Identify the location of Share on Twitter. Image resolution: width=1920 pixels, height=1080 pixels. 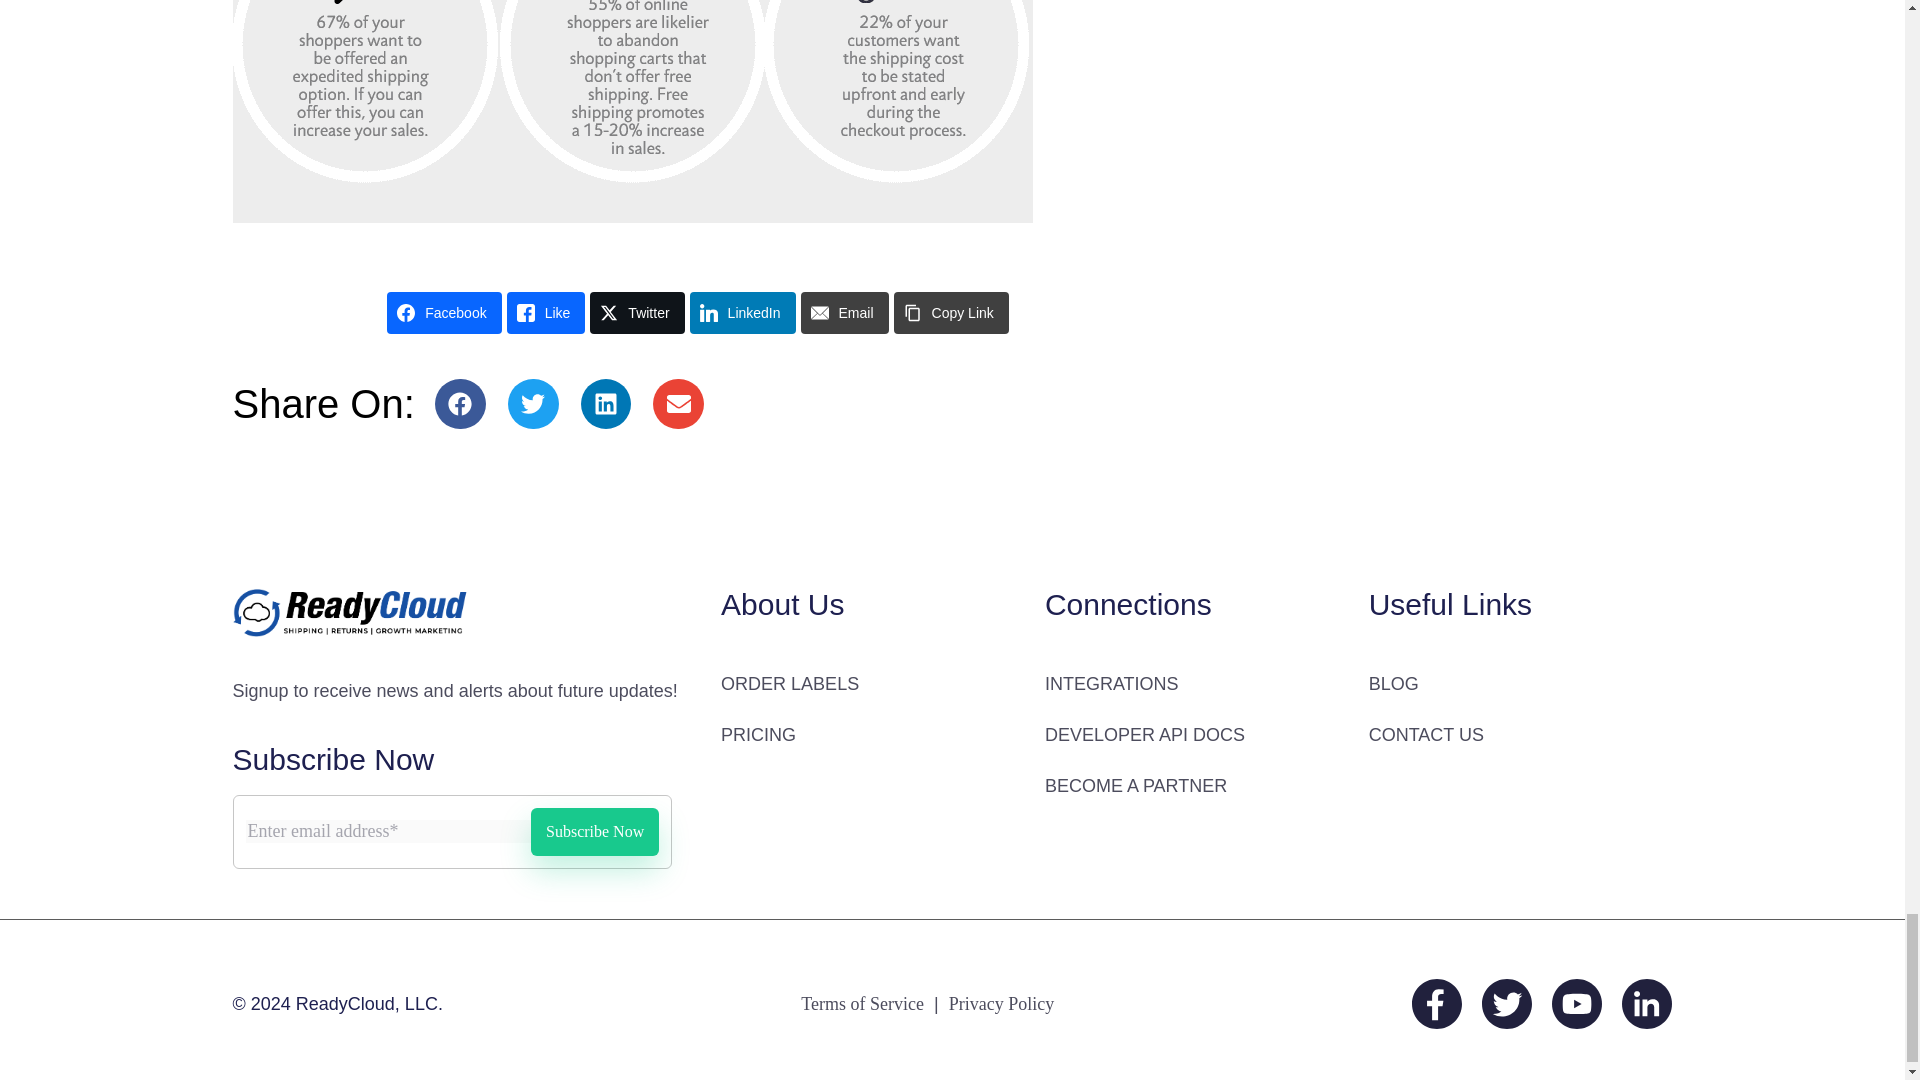
(636, 312).